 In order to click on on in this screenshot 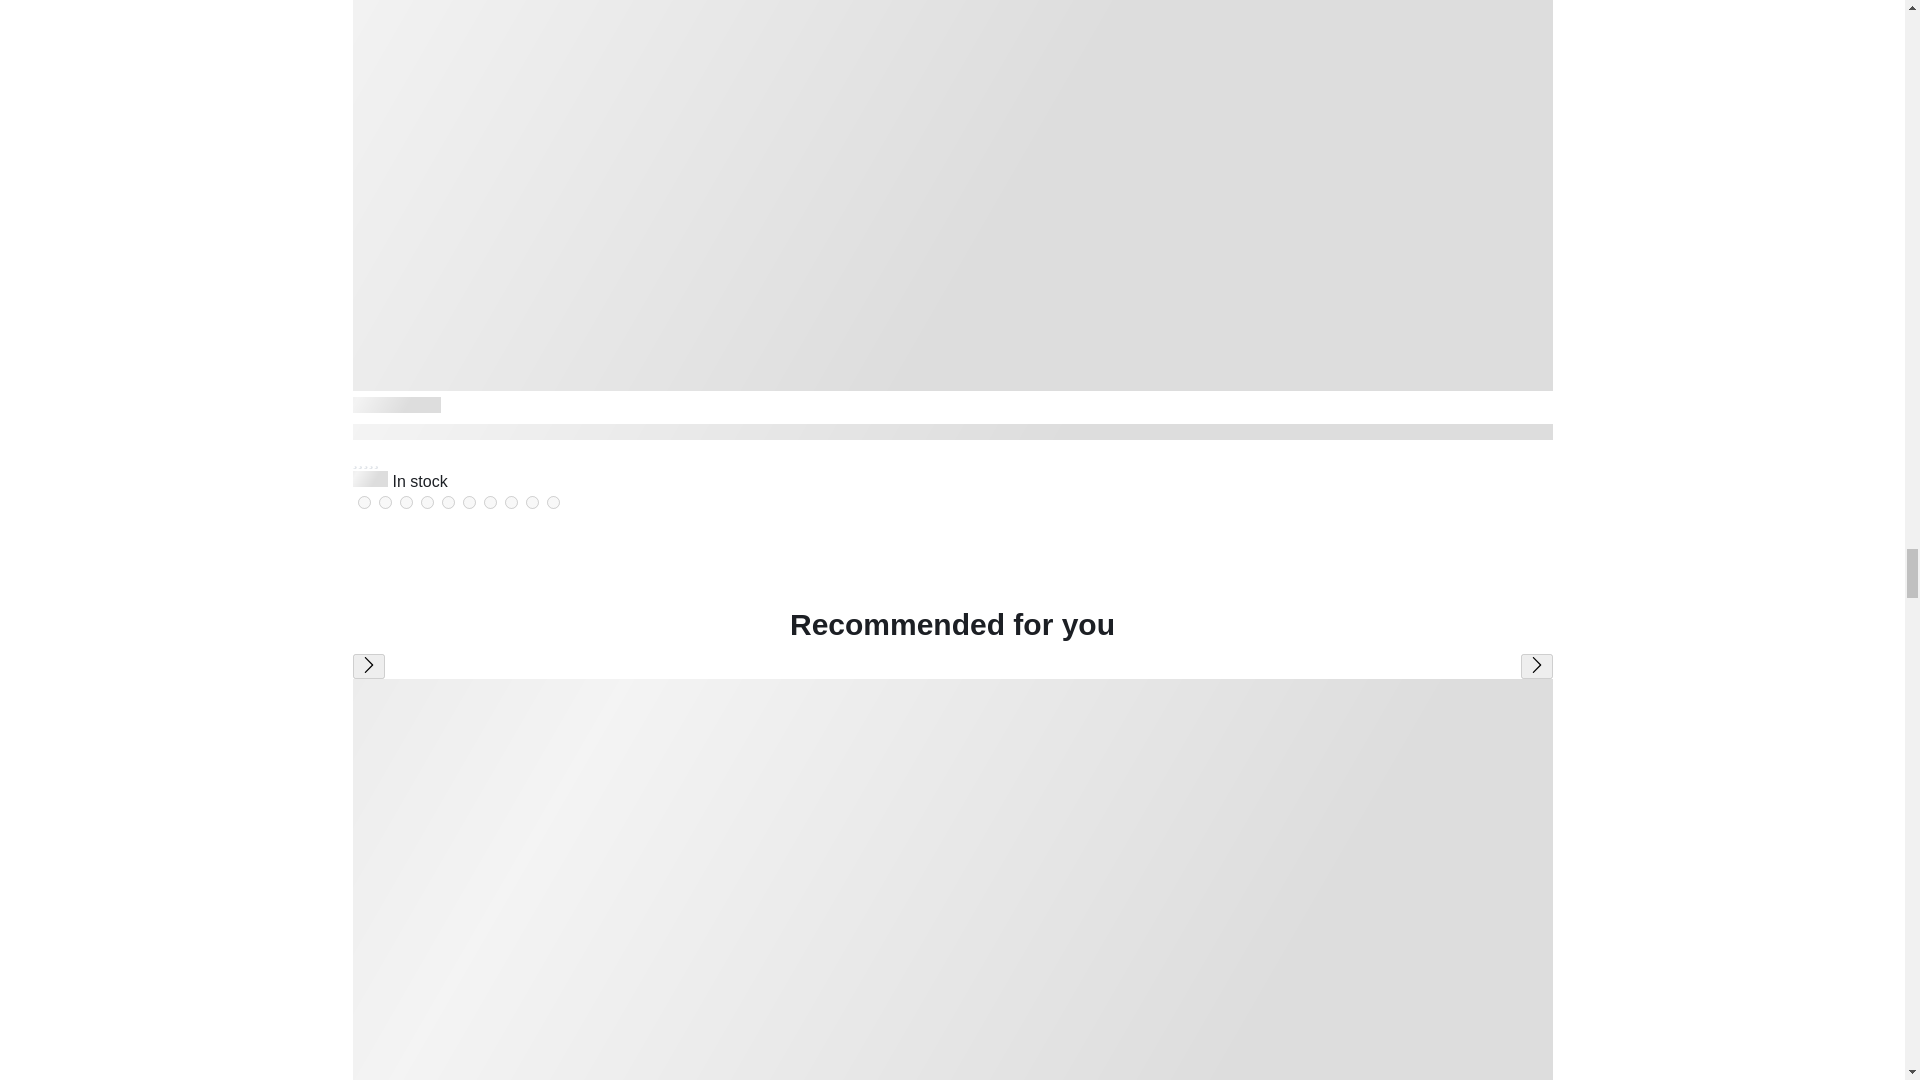, I will do `click(510, 502)`.